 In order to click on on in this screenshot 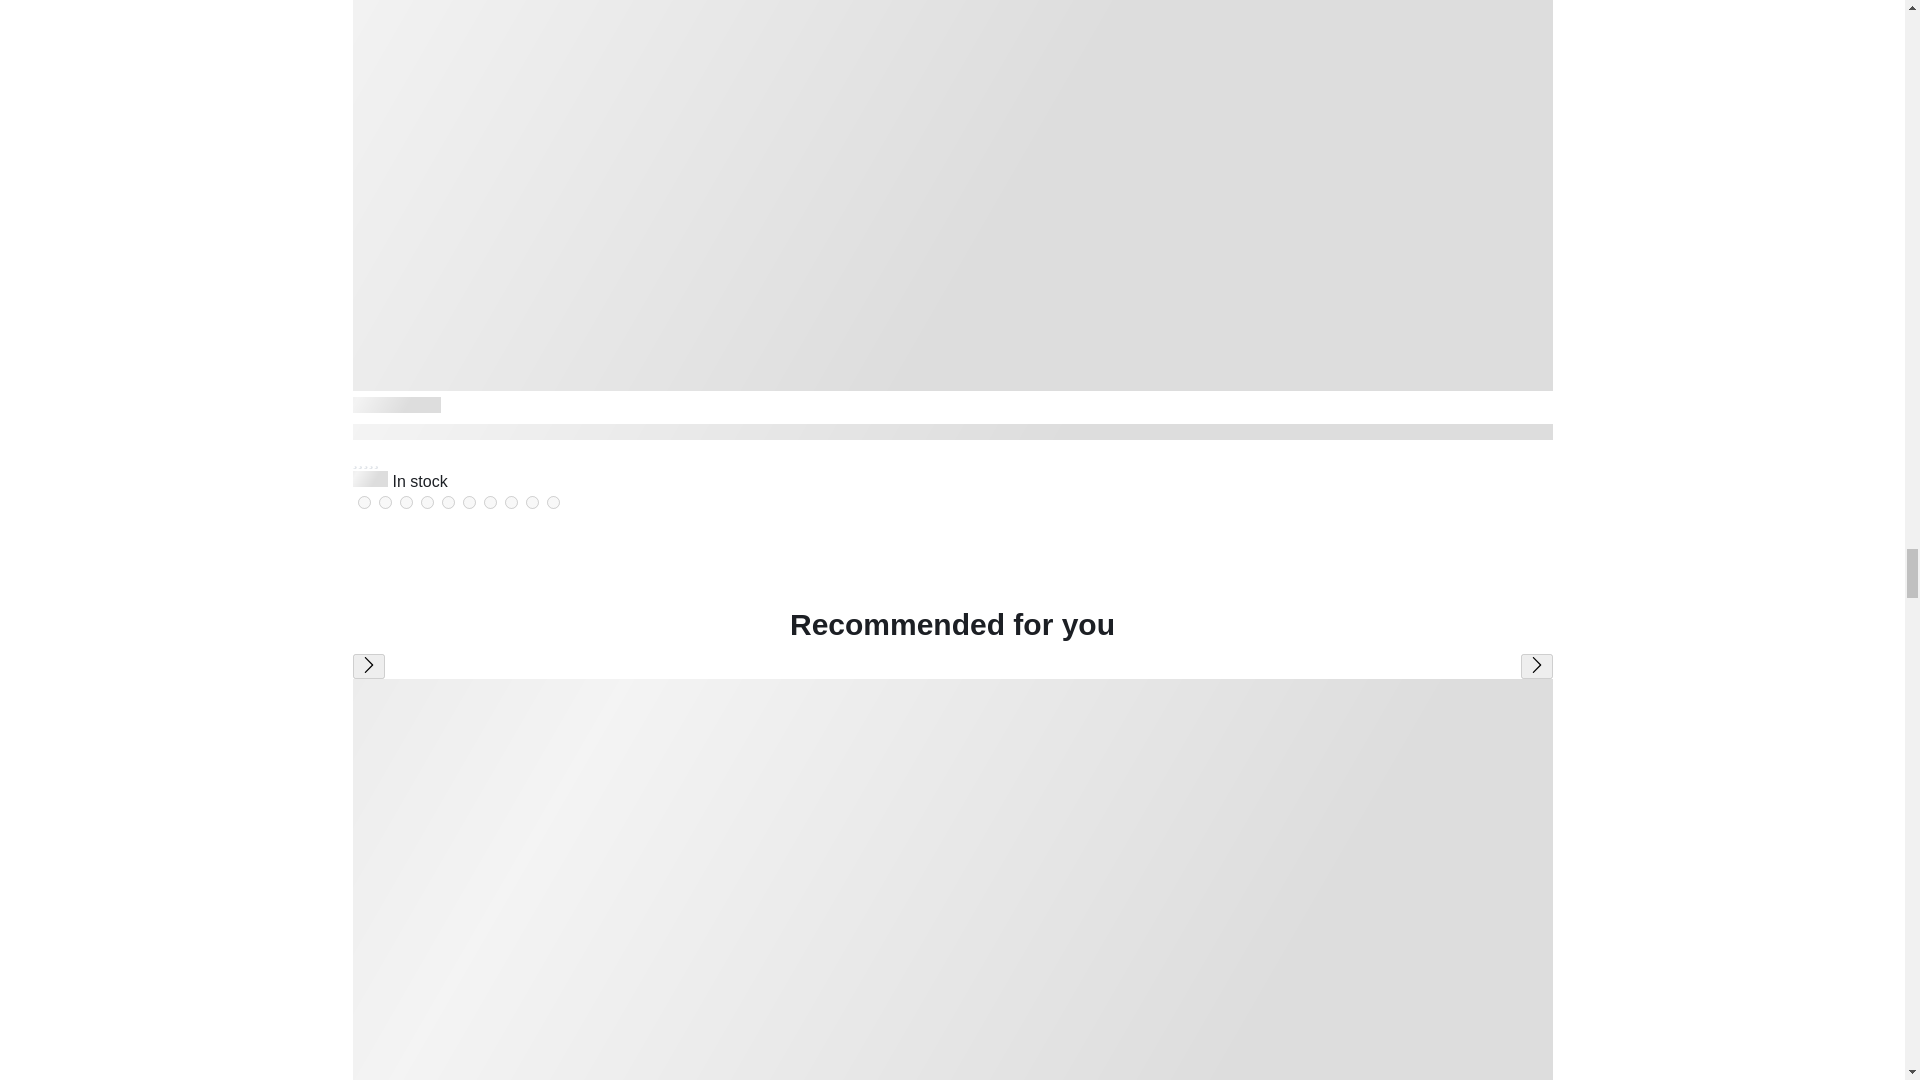, I will do `click(510, 502)`.